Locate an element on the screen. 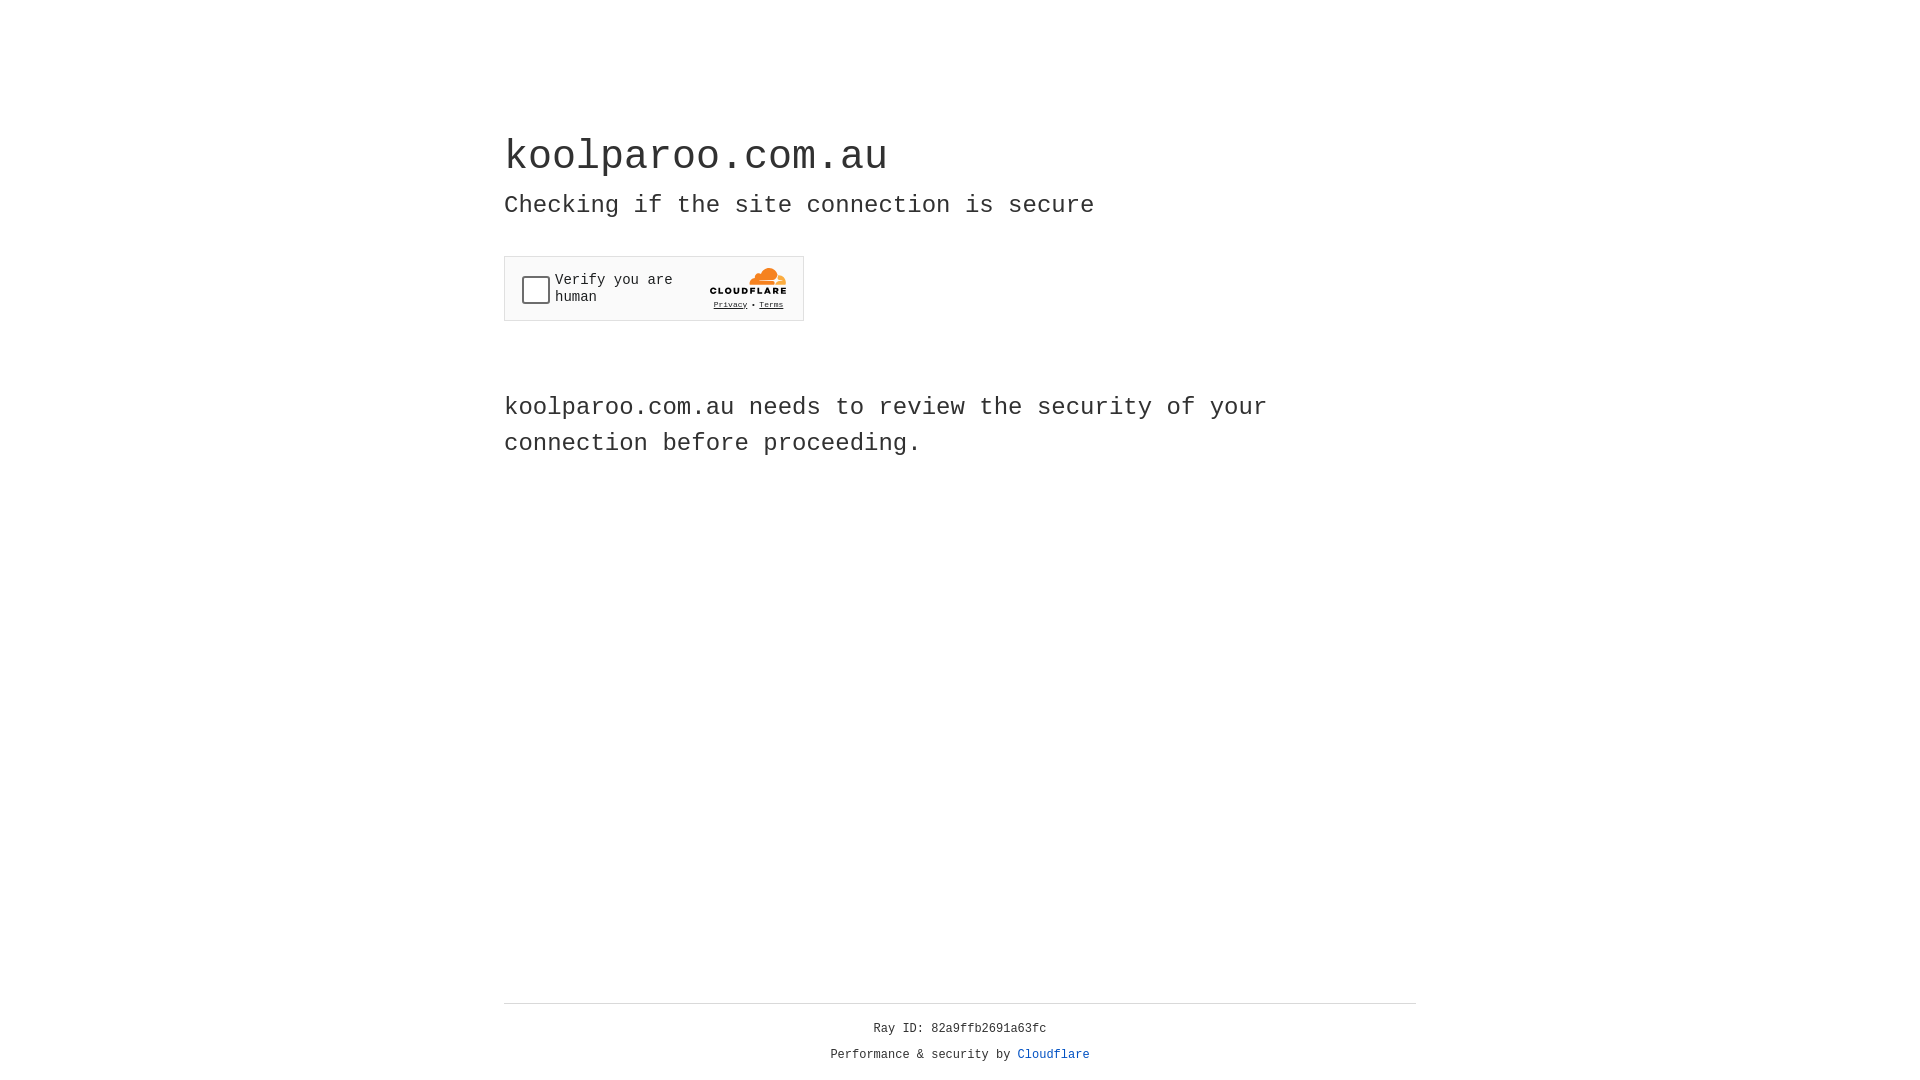  Cloudflare is located at coordinates (1054, 1055).